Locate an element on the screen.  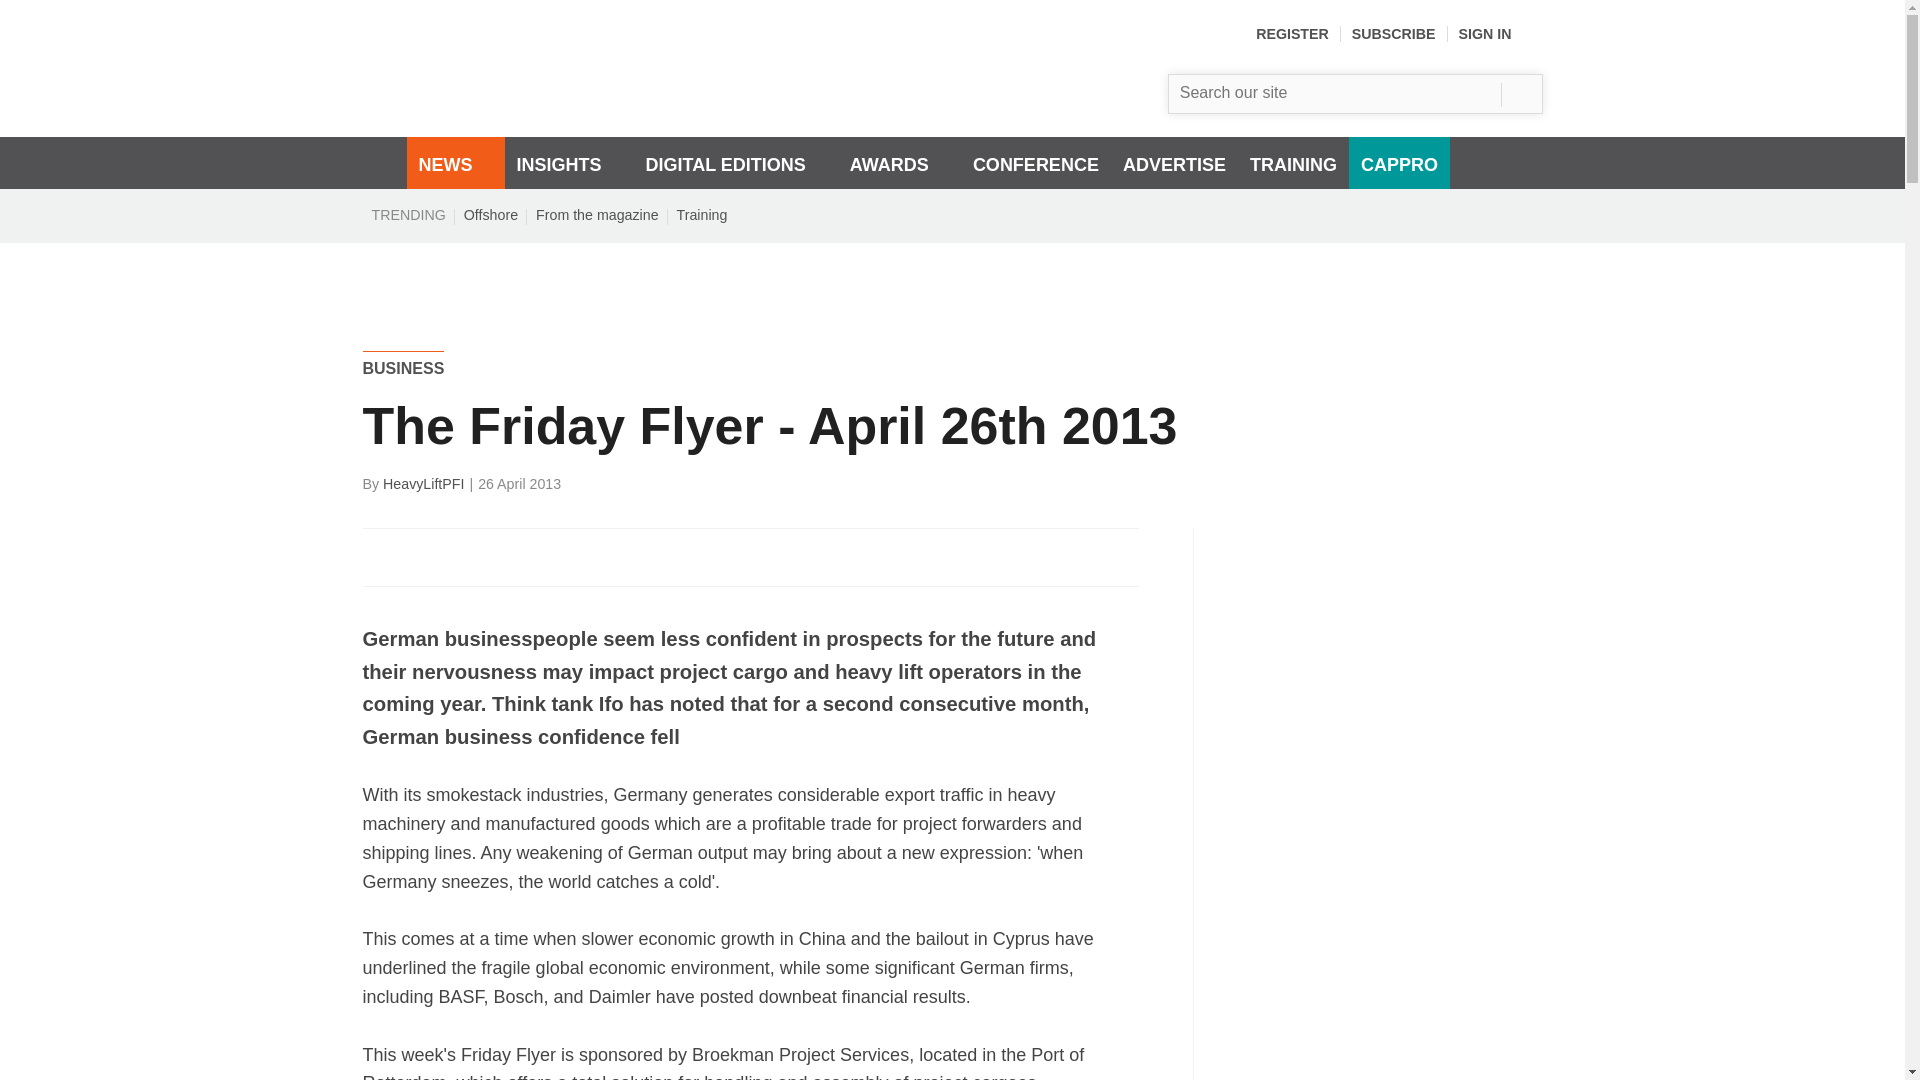
Site name is located at coordinates (602, 106).